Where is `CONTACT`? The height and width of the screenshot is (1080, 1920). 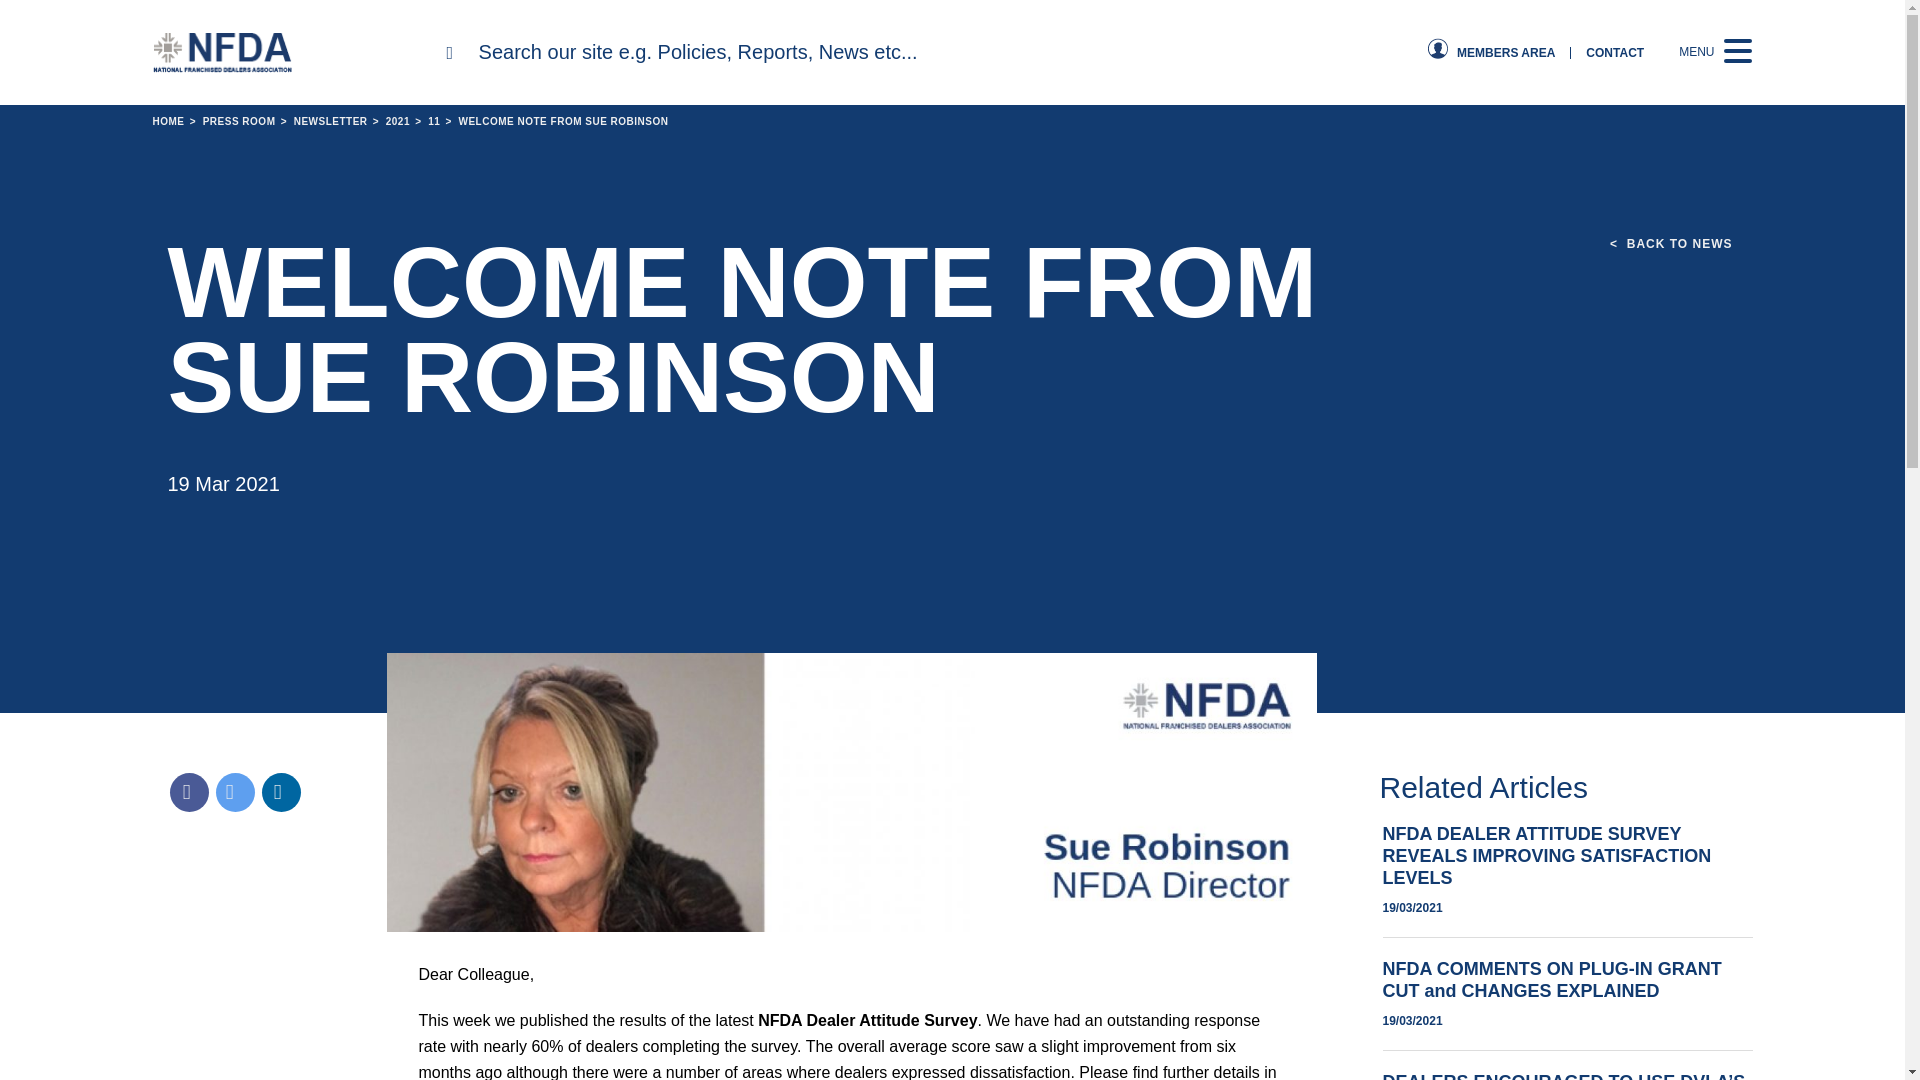 CONTACT is located at coordinates (1614, 52).